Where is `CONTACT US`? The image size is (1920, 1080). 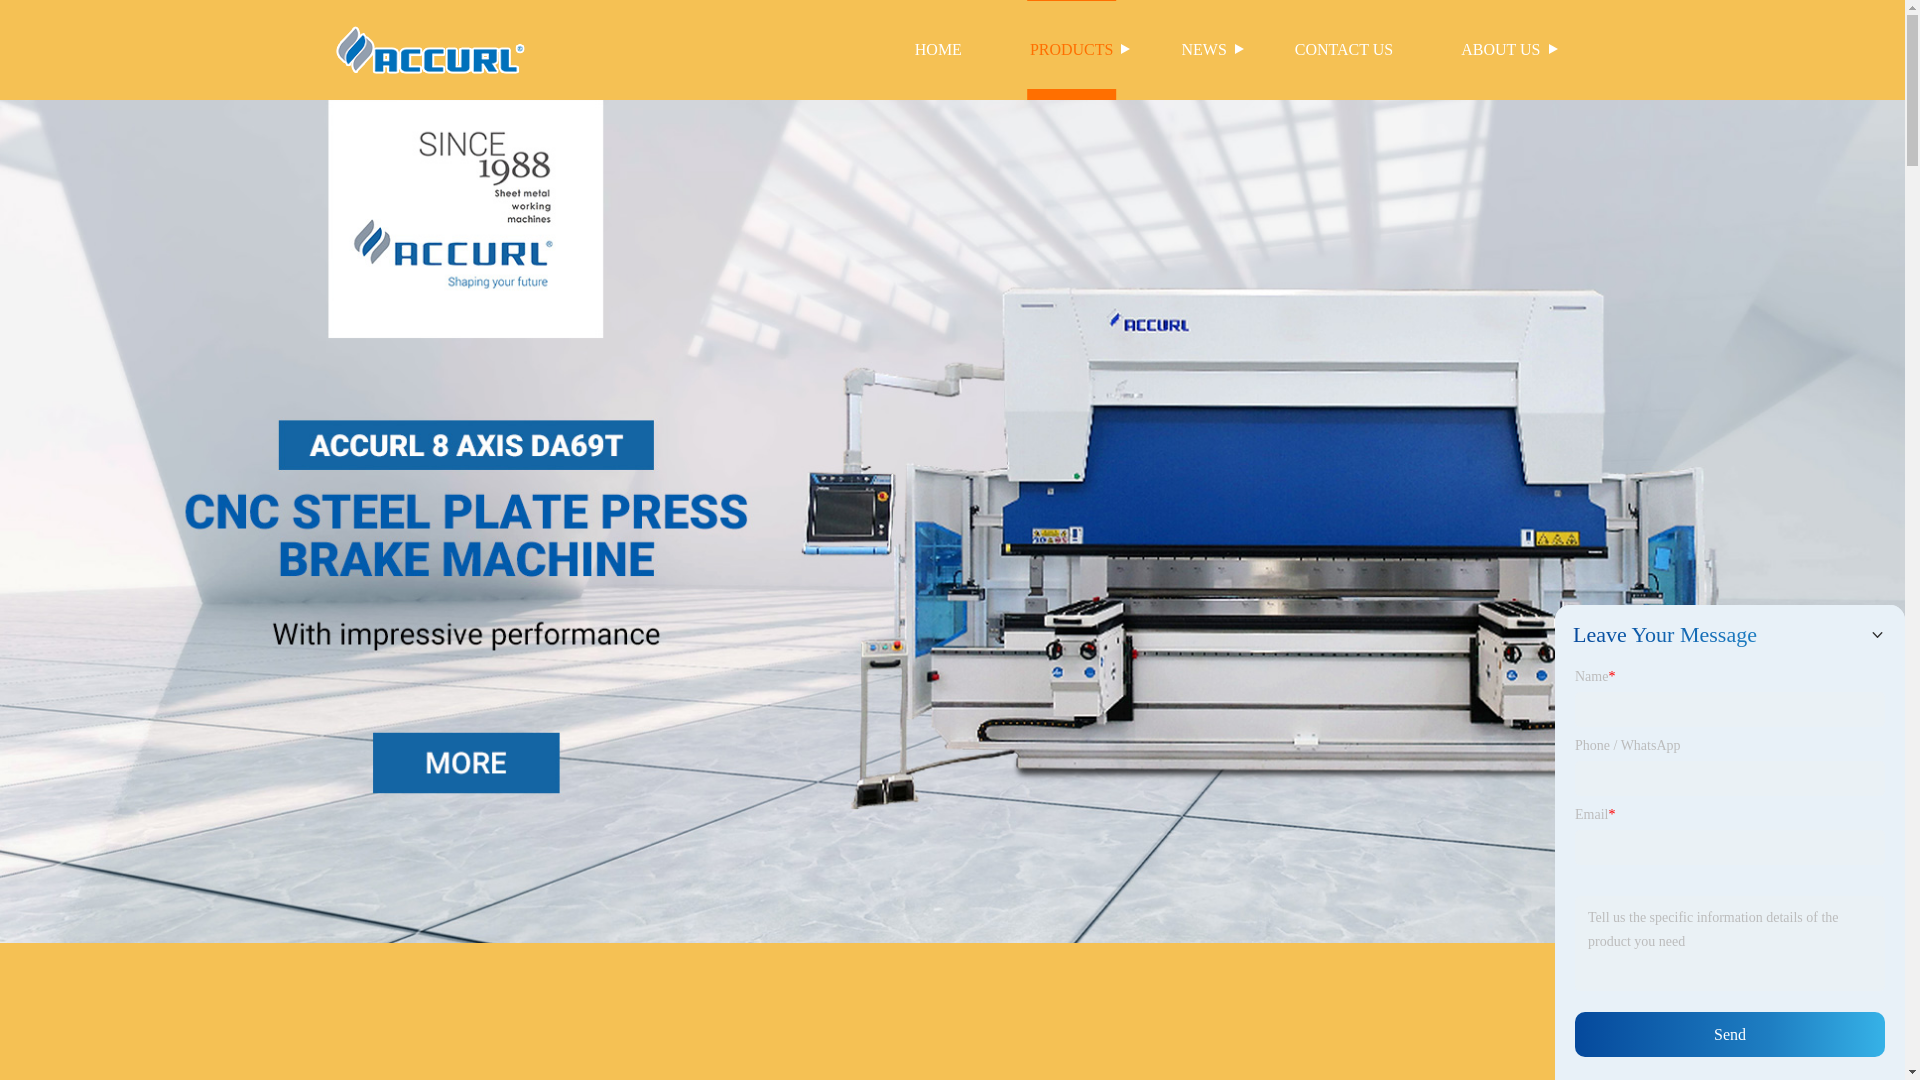
CONTACT US is located at coordinates (1344, 50).